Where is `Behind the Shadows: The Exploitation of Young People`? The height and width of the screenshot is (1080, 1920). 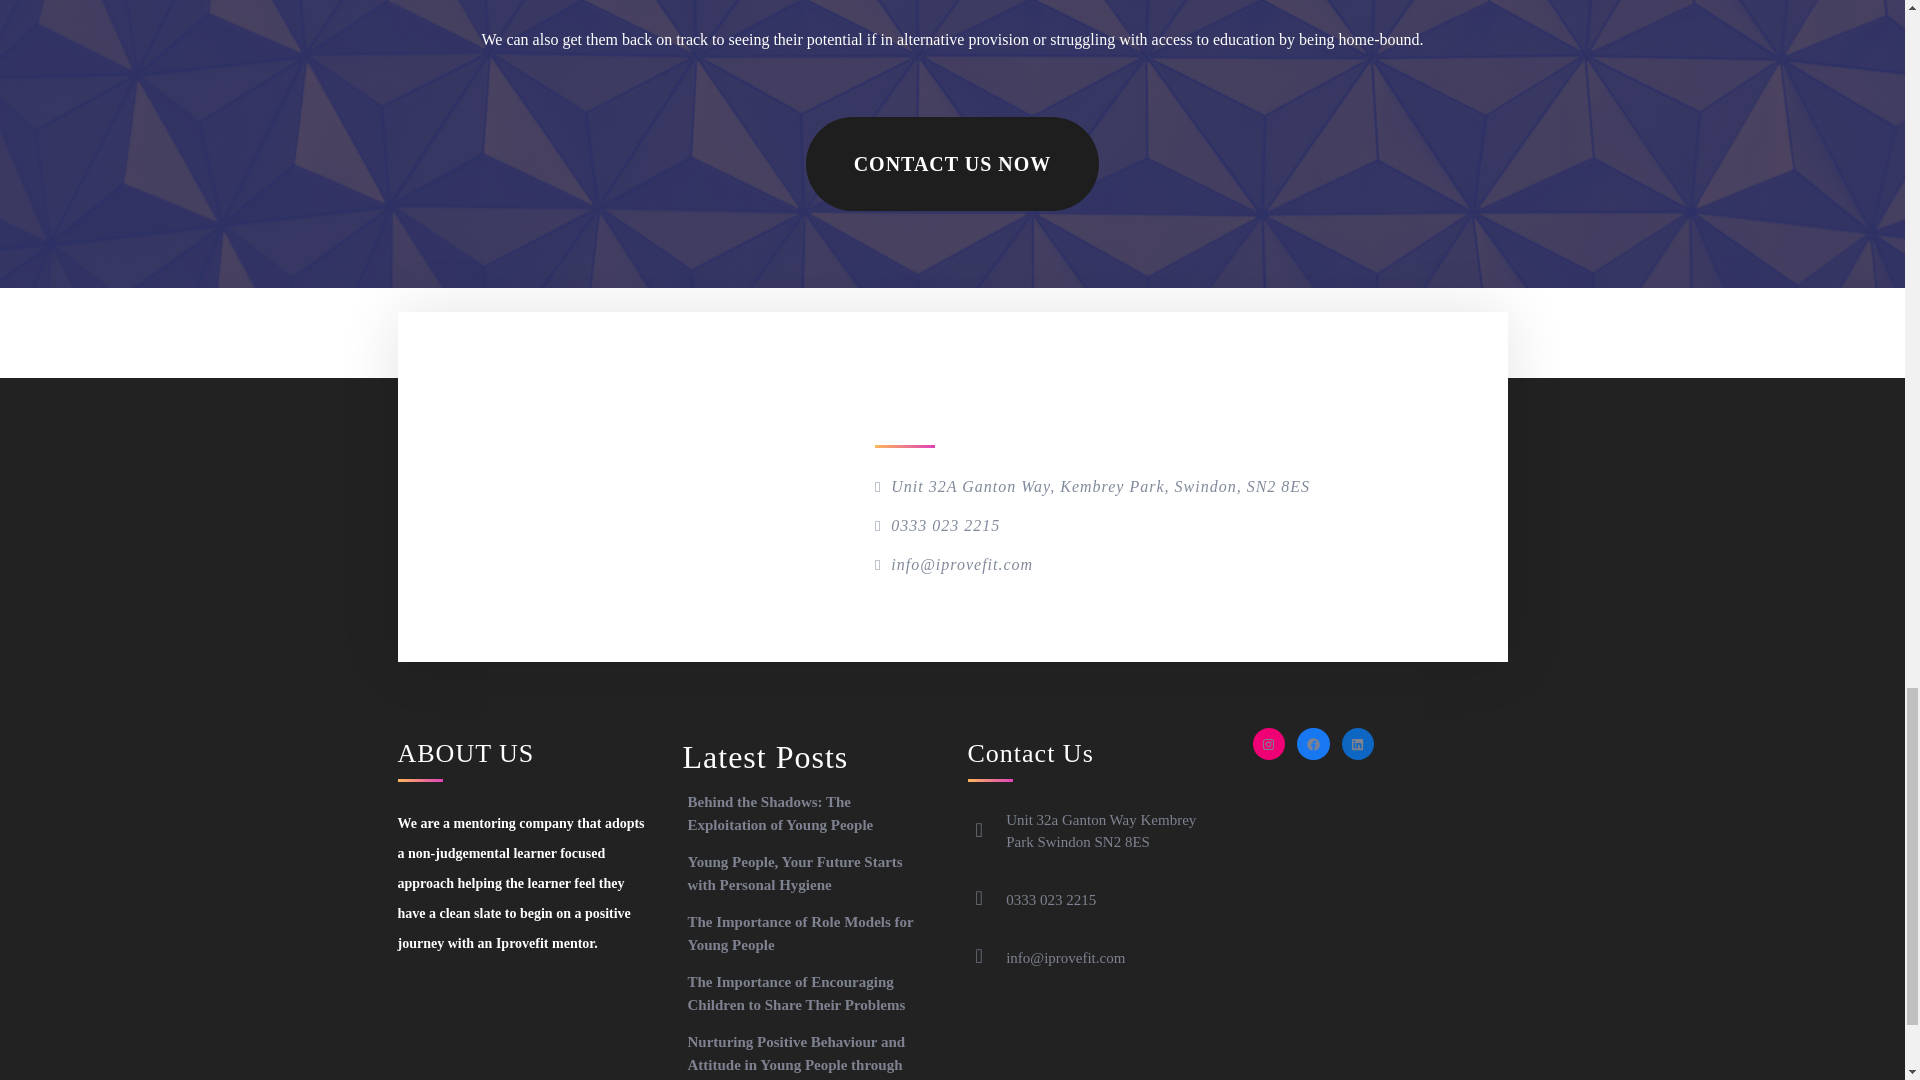 Behind the Shadows: The Exploitation of Young People is located at coordinates (780, 812).